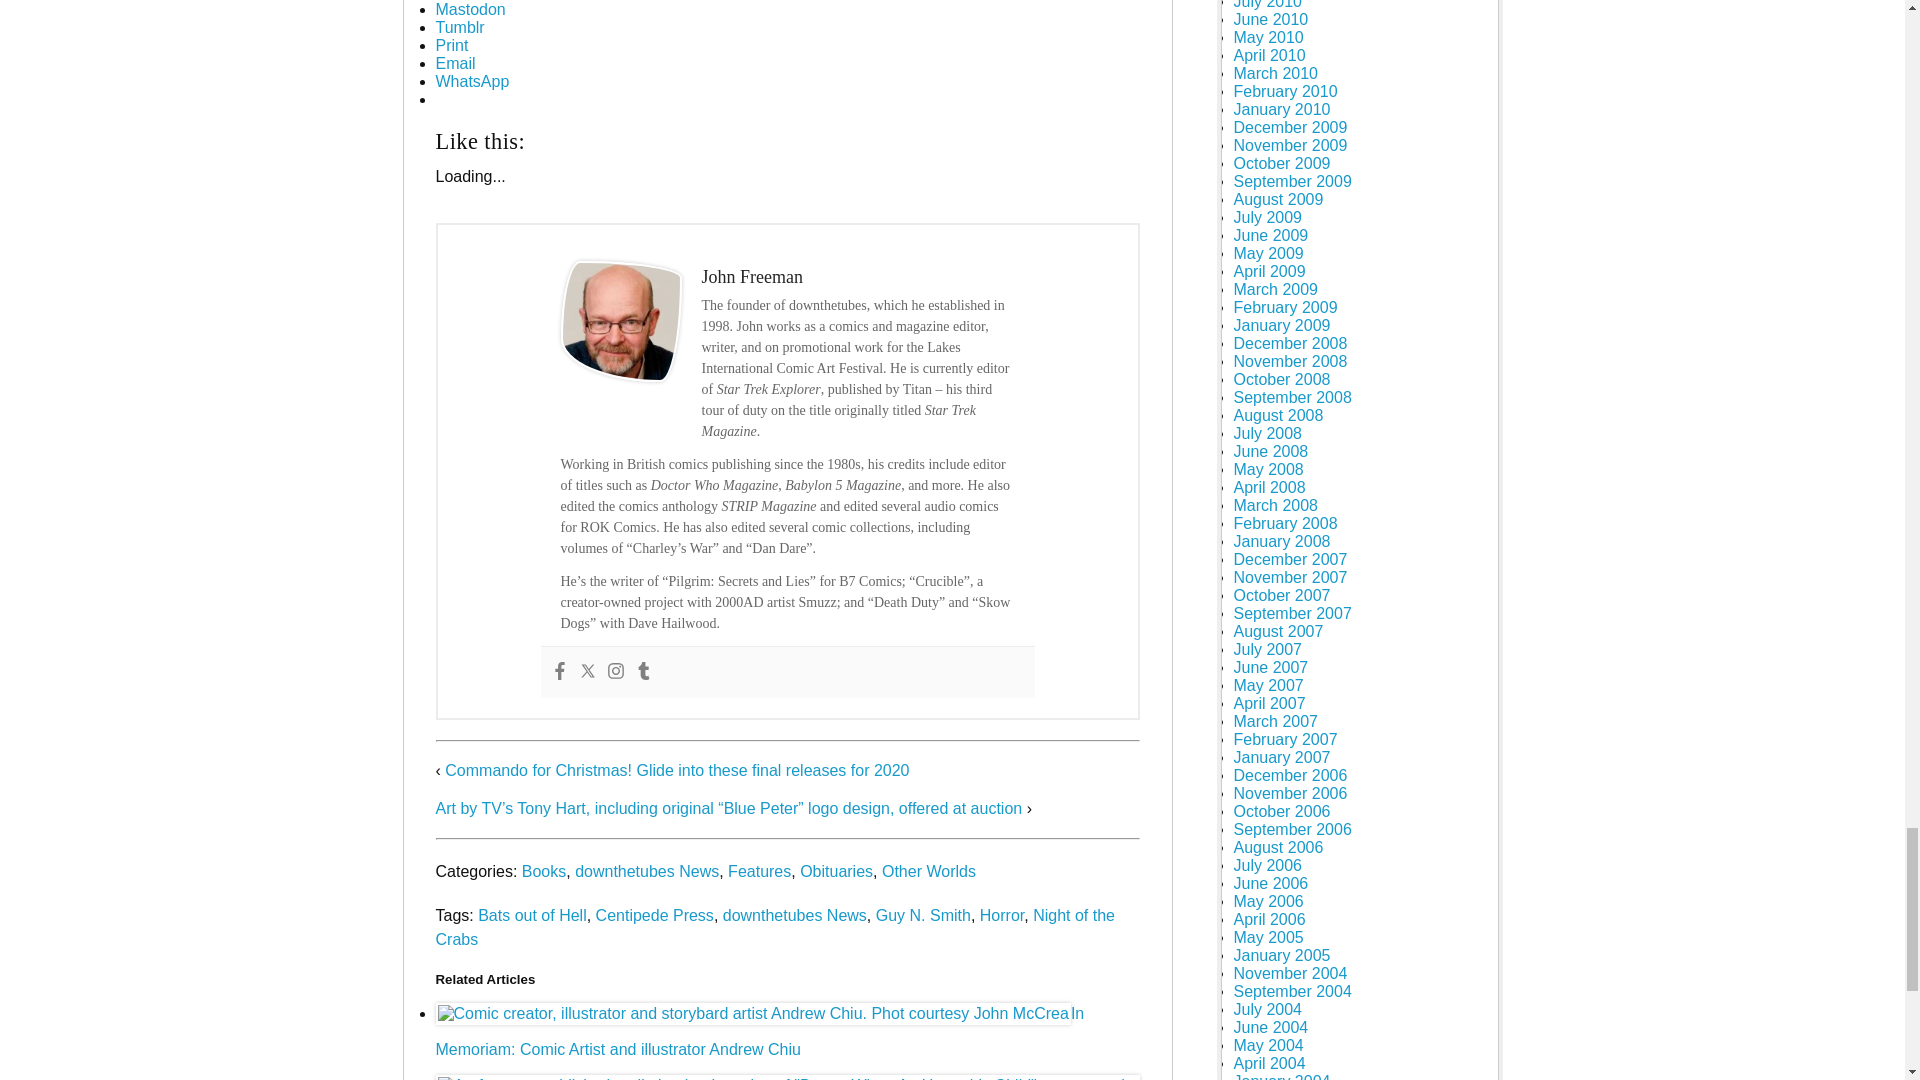  I want to click on Click to share on WhatsApp, so click(472, 81).